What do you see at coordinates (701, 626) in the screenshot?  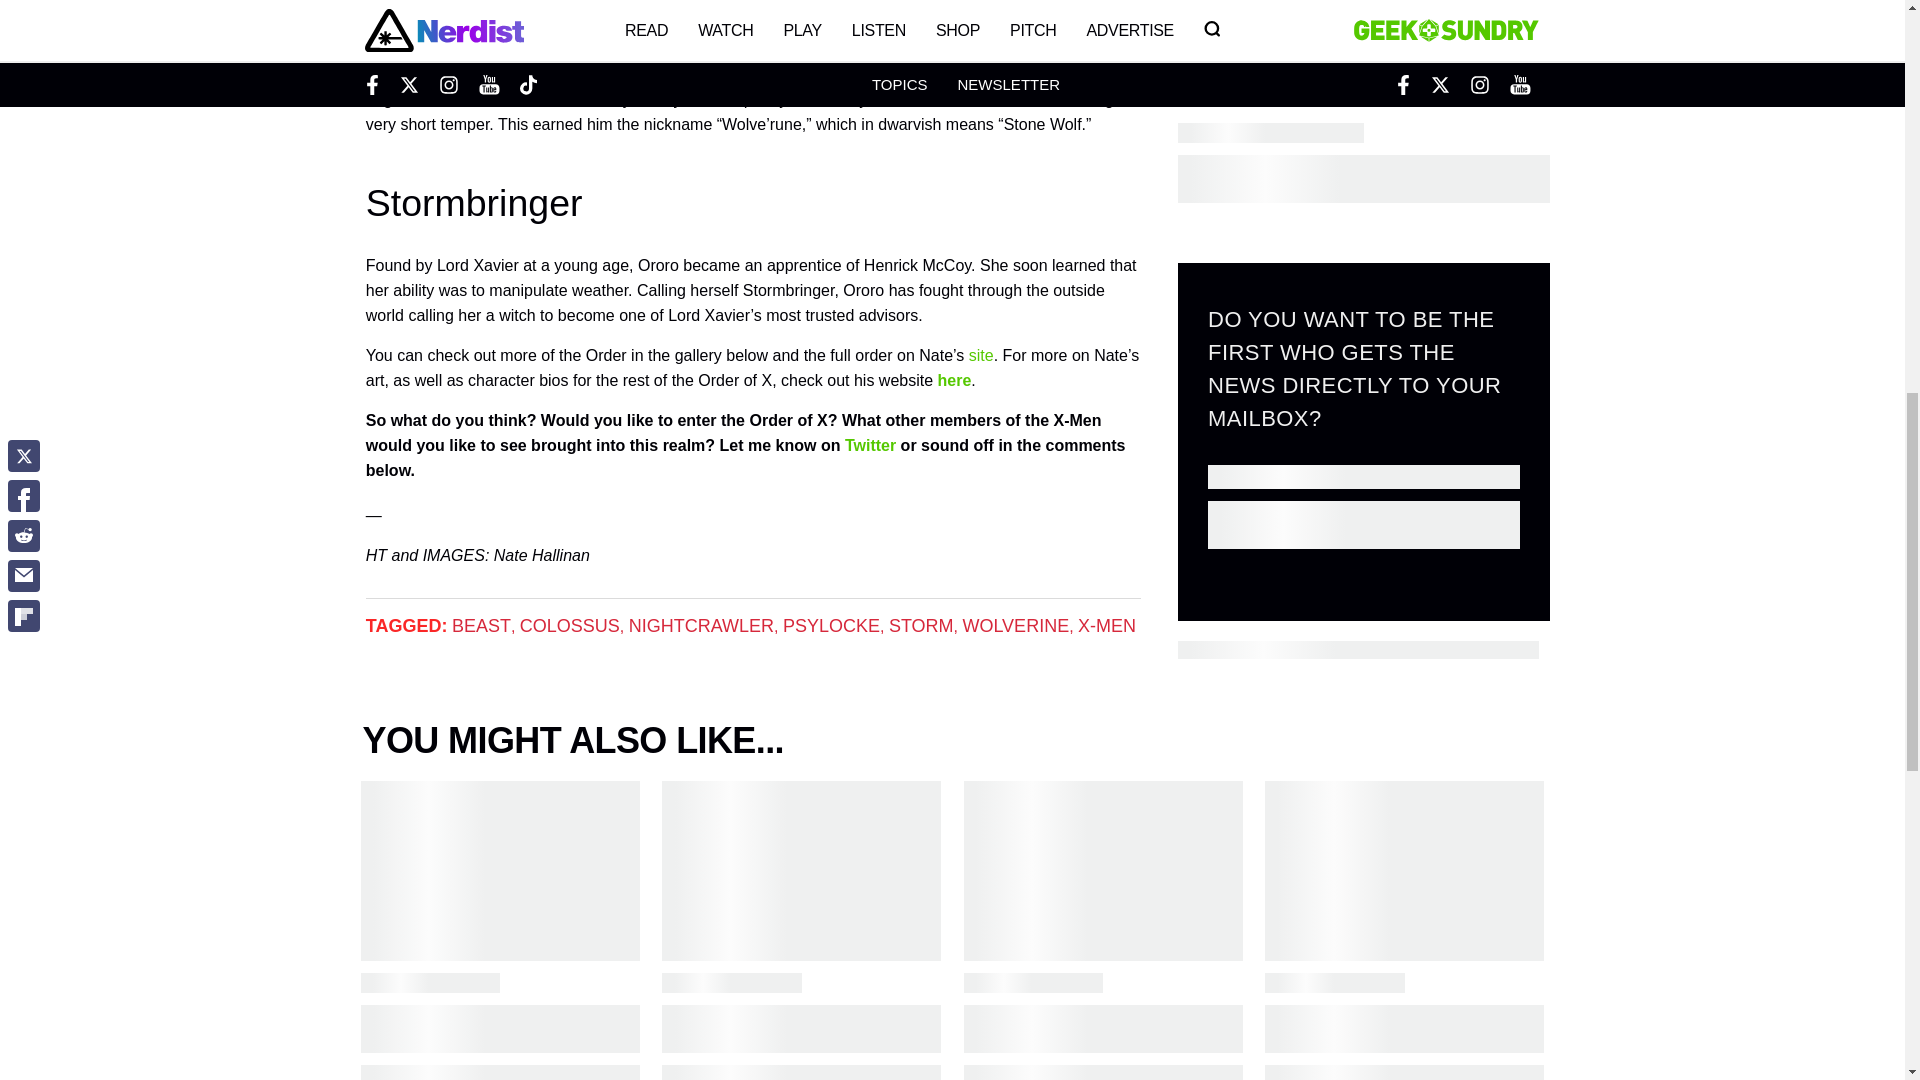 I see `NIGHTCRAWLER` at bounding box center [701, 626].